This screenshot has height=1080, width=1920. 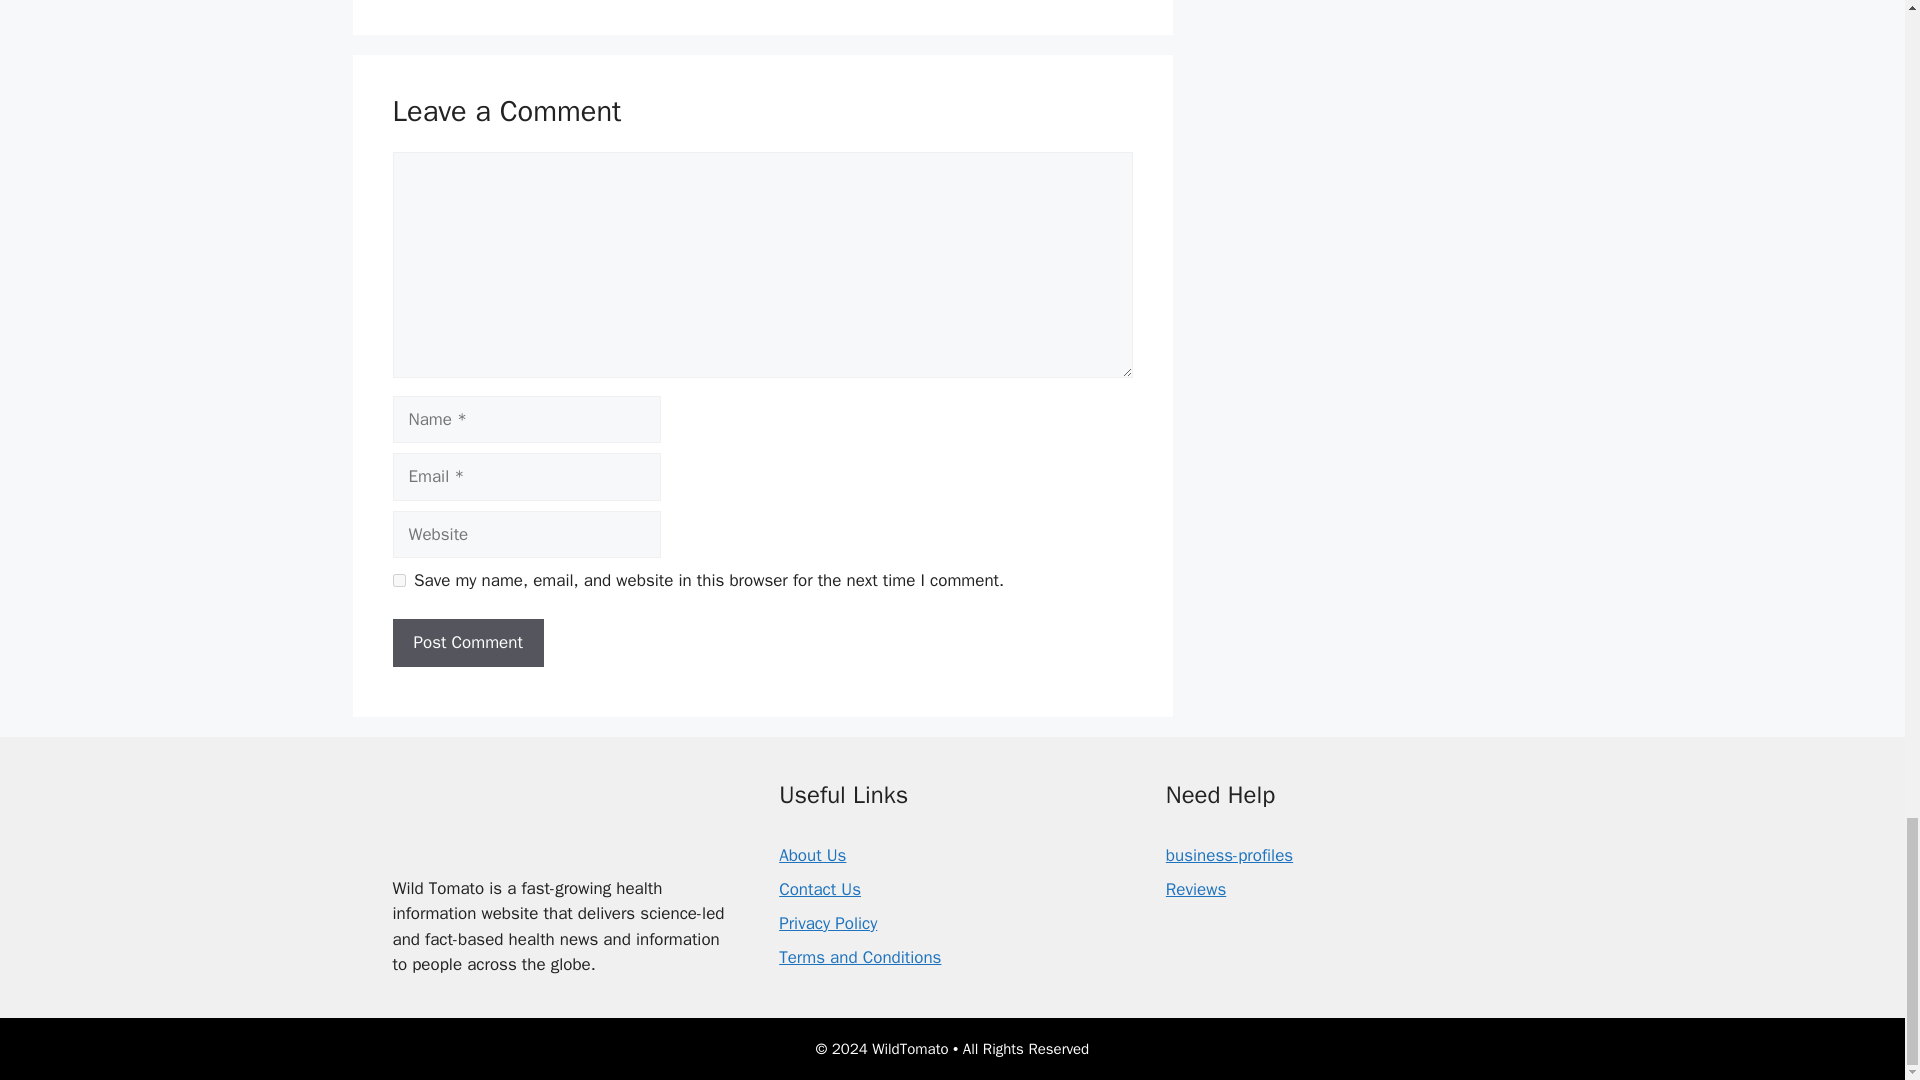 I want to click on Reviews, so click(x=1196, y=889).